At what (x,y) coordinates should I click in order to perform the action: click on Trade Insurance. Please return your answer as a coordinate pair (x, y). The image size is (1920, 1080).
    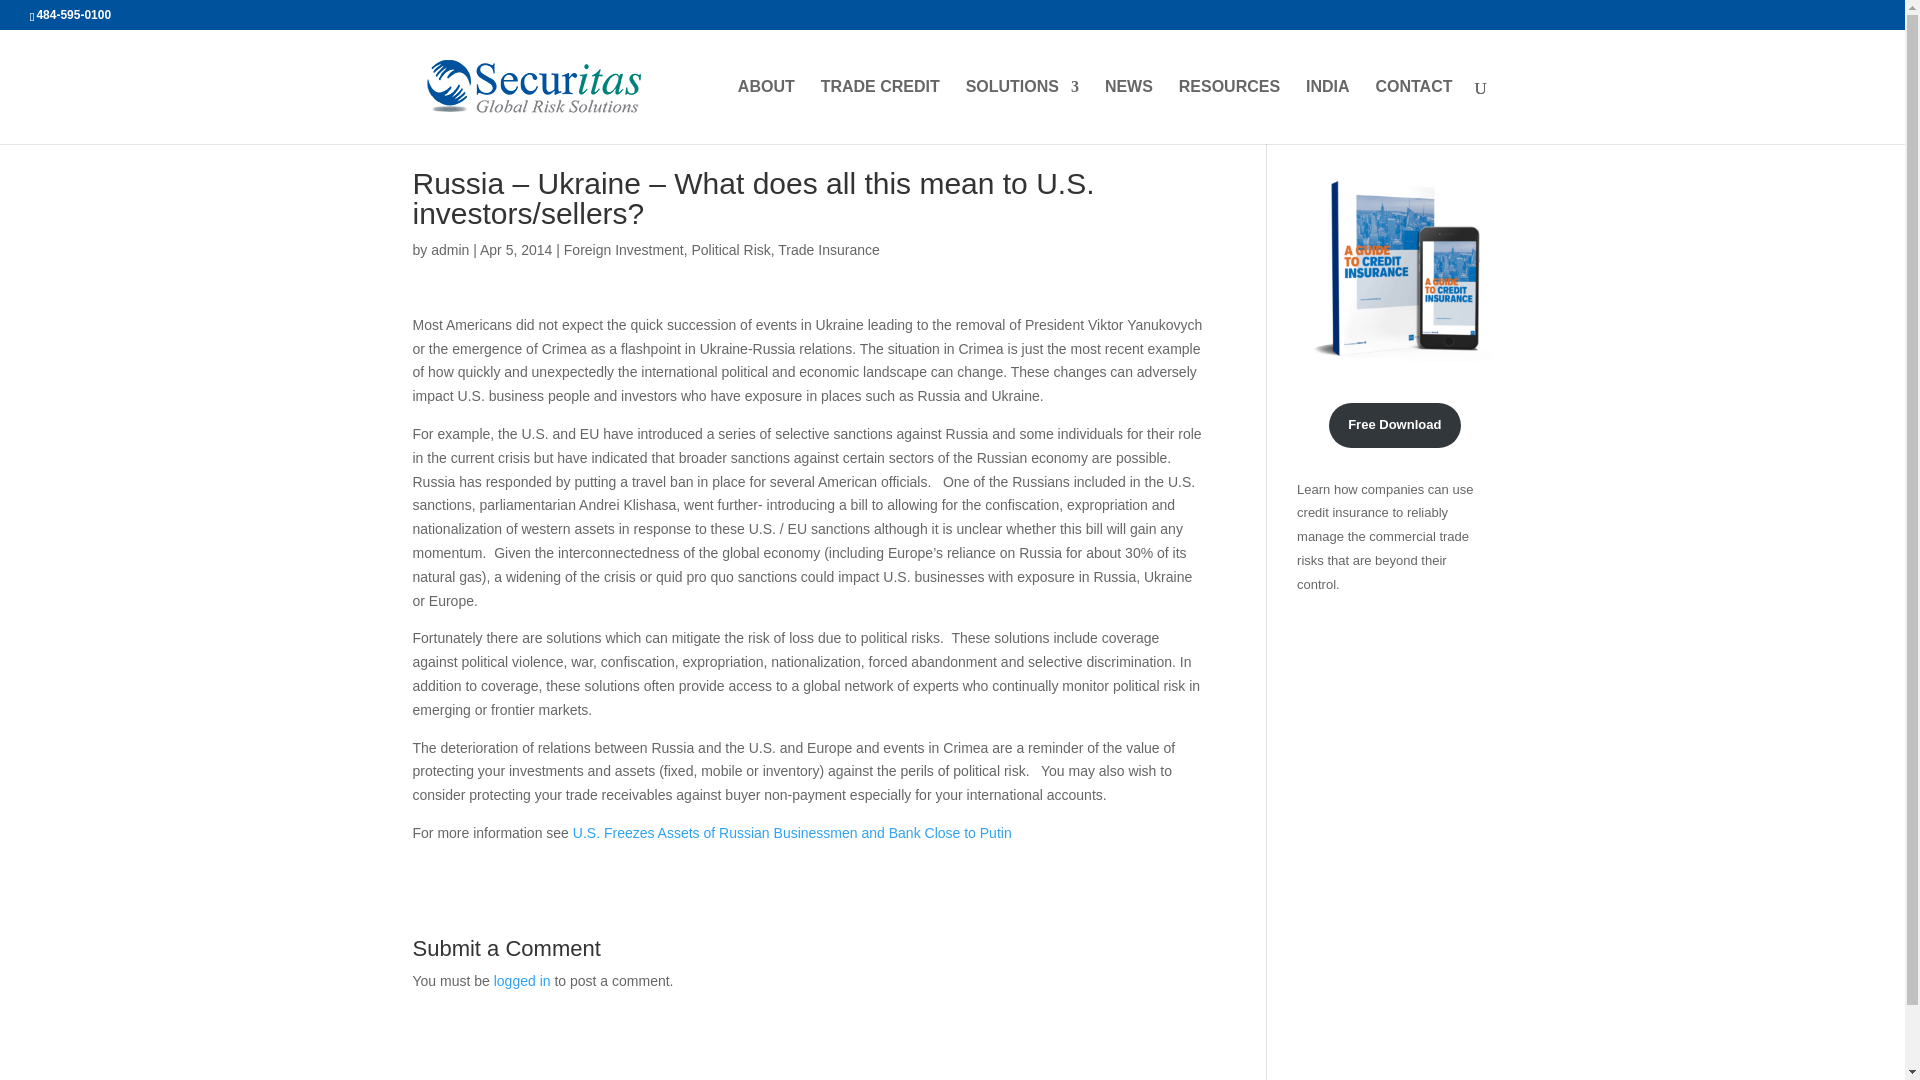
    Looking at the image, I should click on (828, 250).